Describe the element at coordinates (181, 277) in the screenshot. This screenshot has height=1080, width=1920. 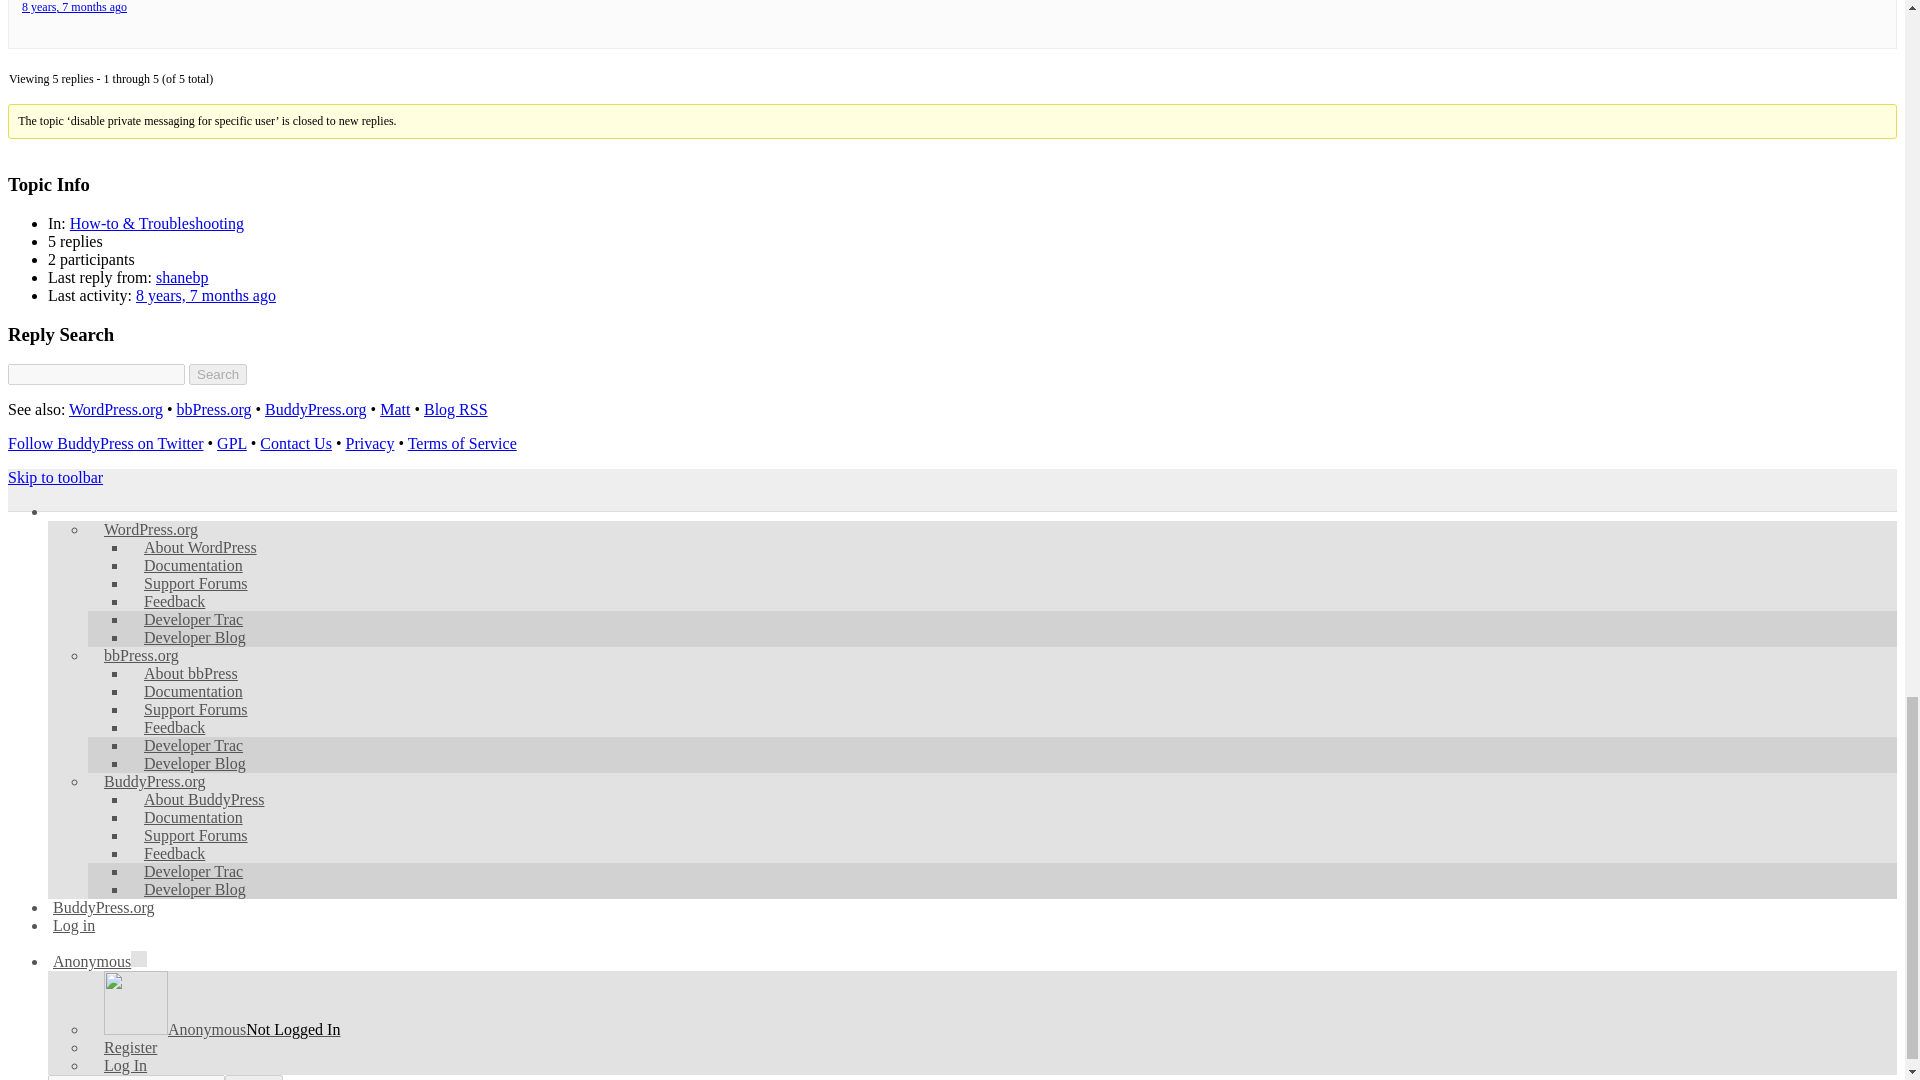
I see `shanebp` at that location.